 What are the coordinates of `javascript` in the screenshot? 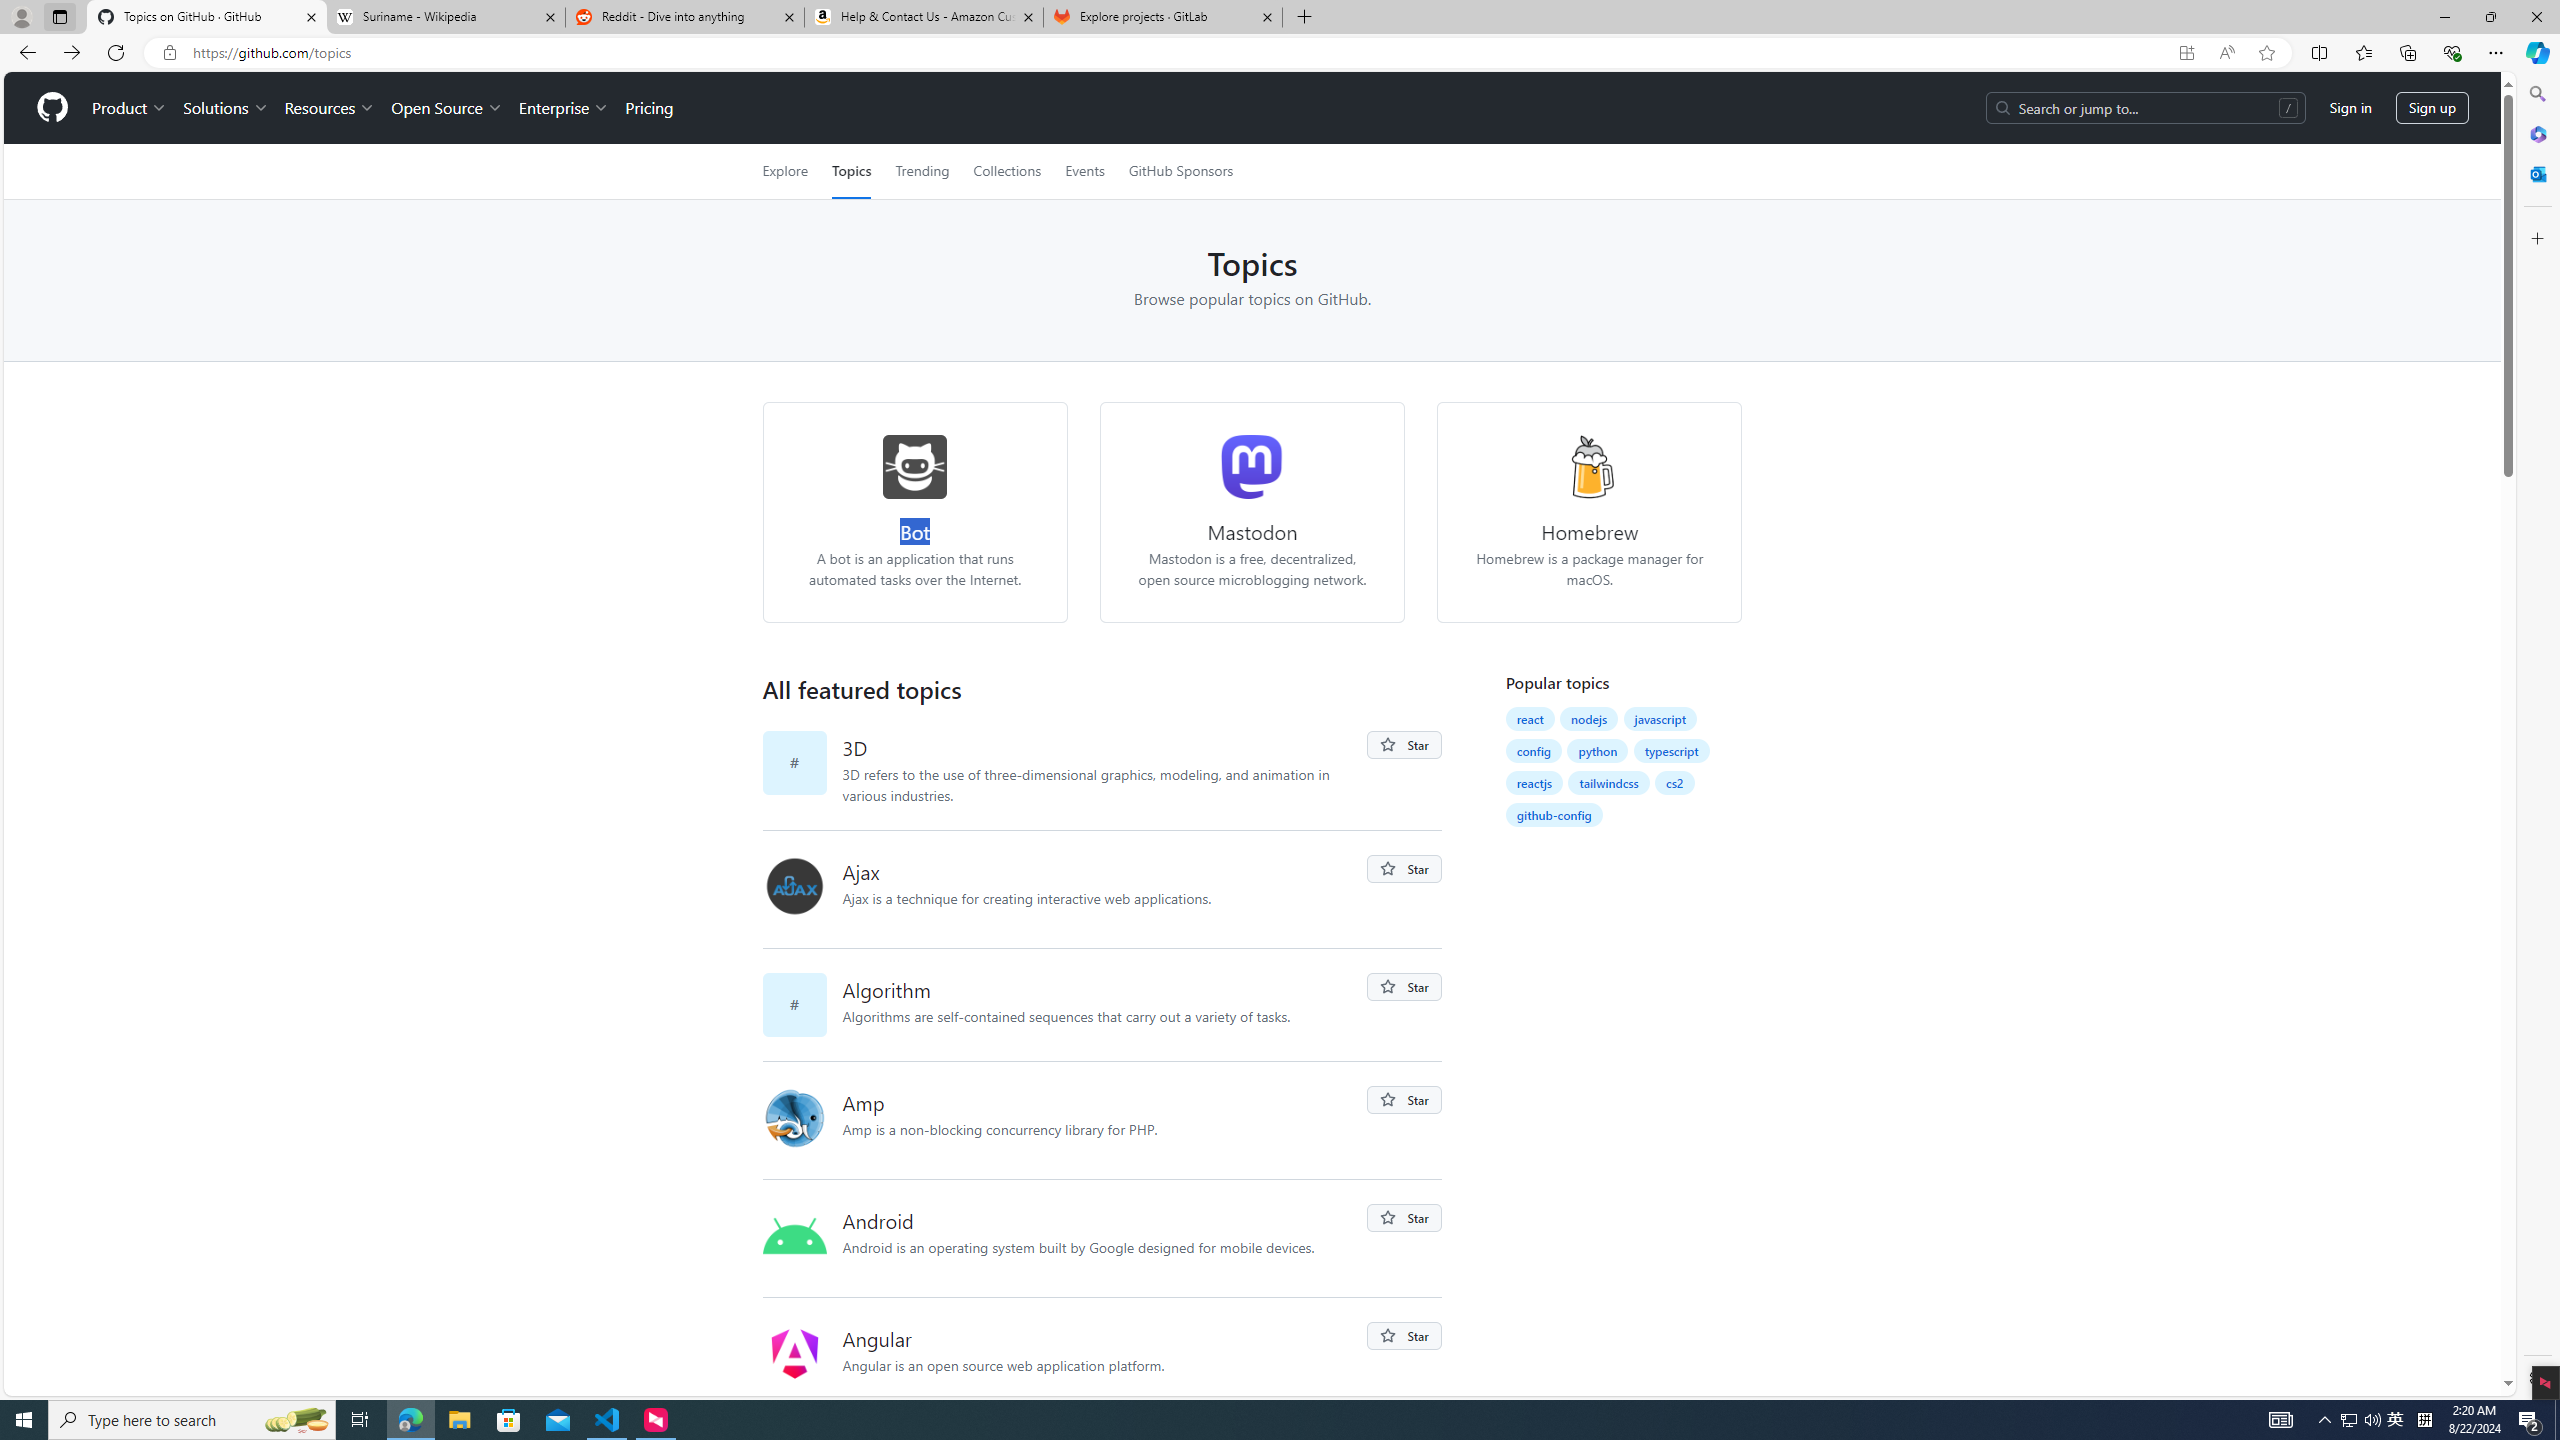 It's located at (1660, 719).